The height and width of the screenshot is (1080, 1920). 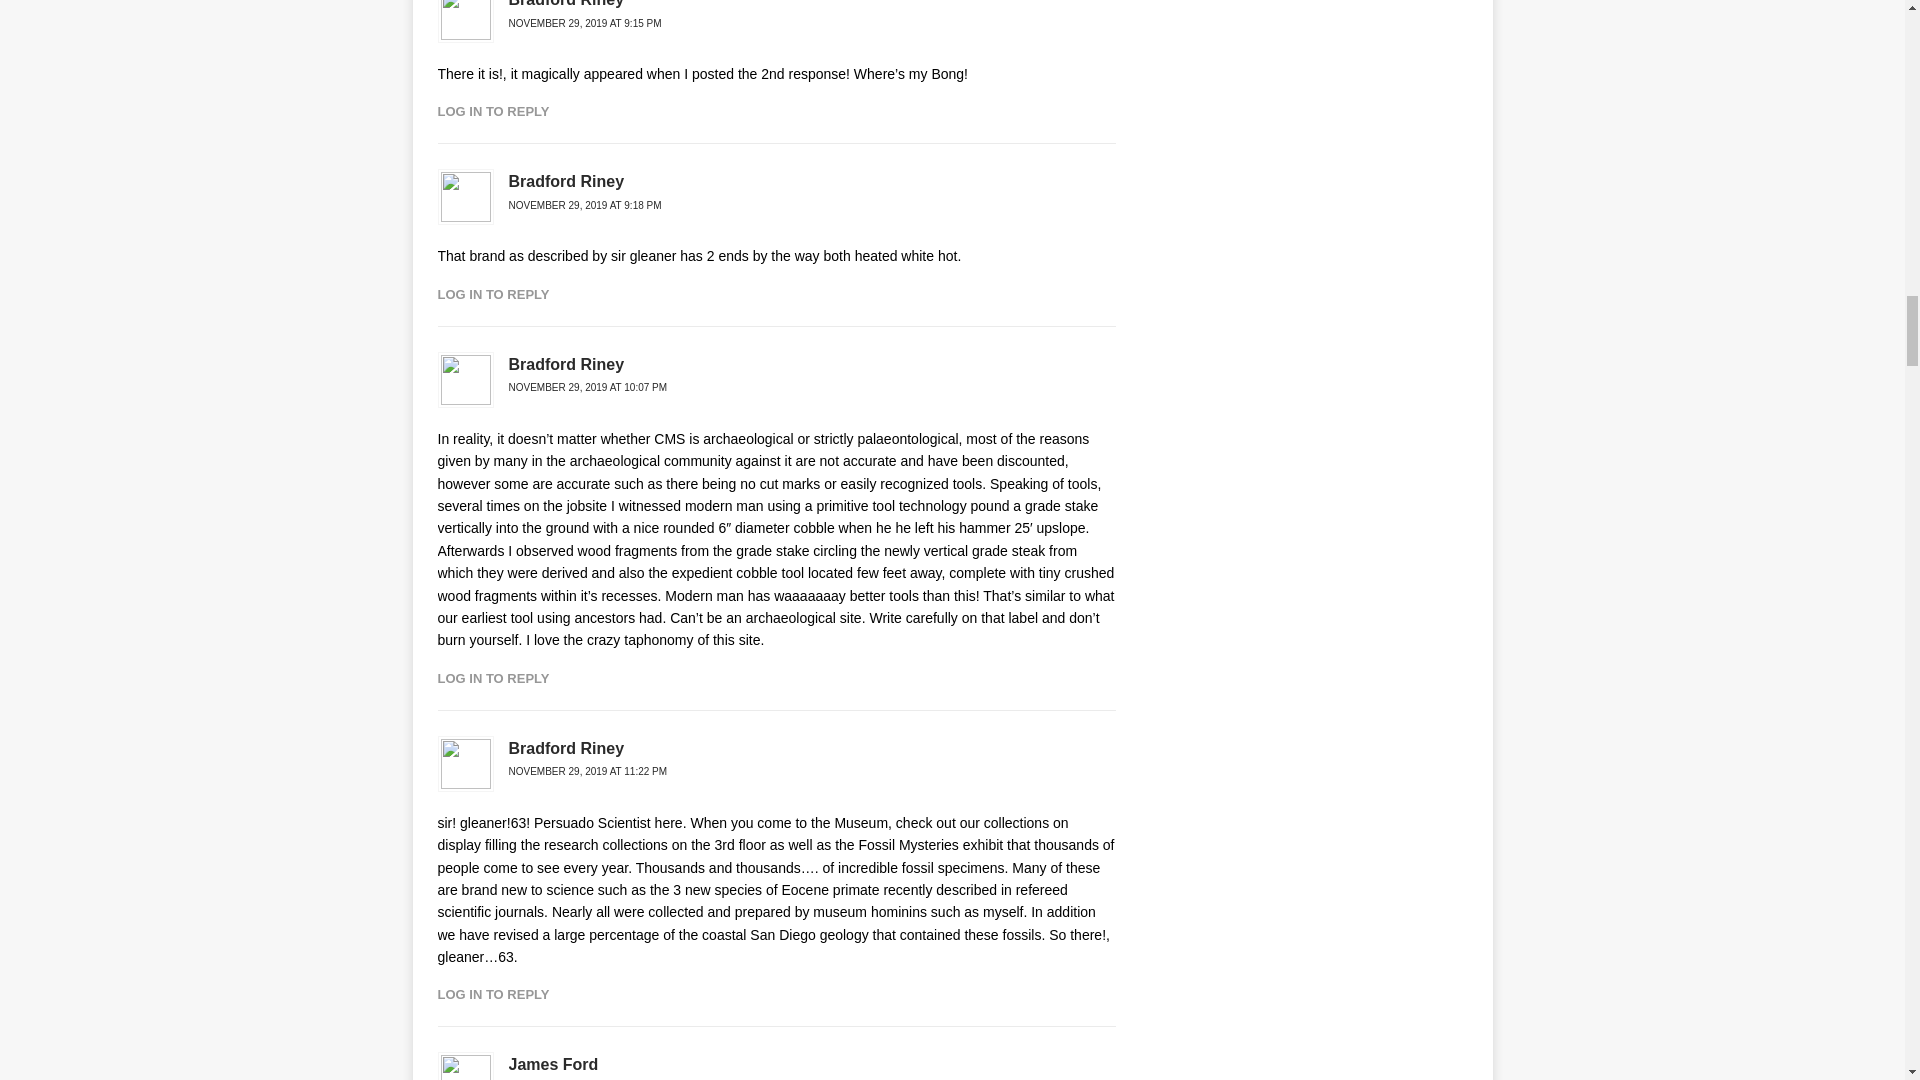 I want to click on NOVEMBER 29, 2019 AT 9:15 PM, so click(x=584, y=24).